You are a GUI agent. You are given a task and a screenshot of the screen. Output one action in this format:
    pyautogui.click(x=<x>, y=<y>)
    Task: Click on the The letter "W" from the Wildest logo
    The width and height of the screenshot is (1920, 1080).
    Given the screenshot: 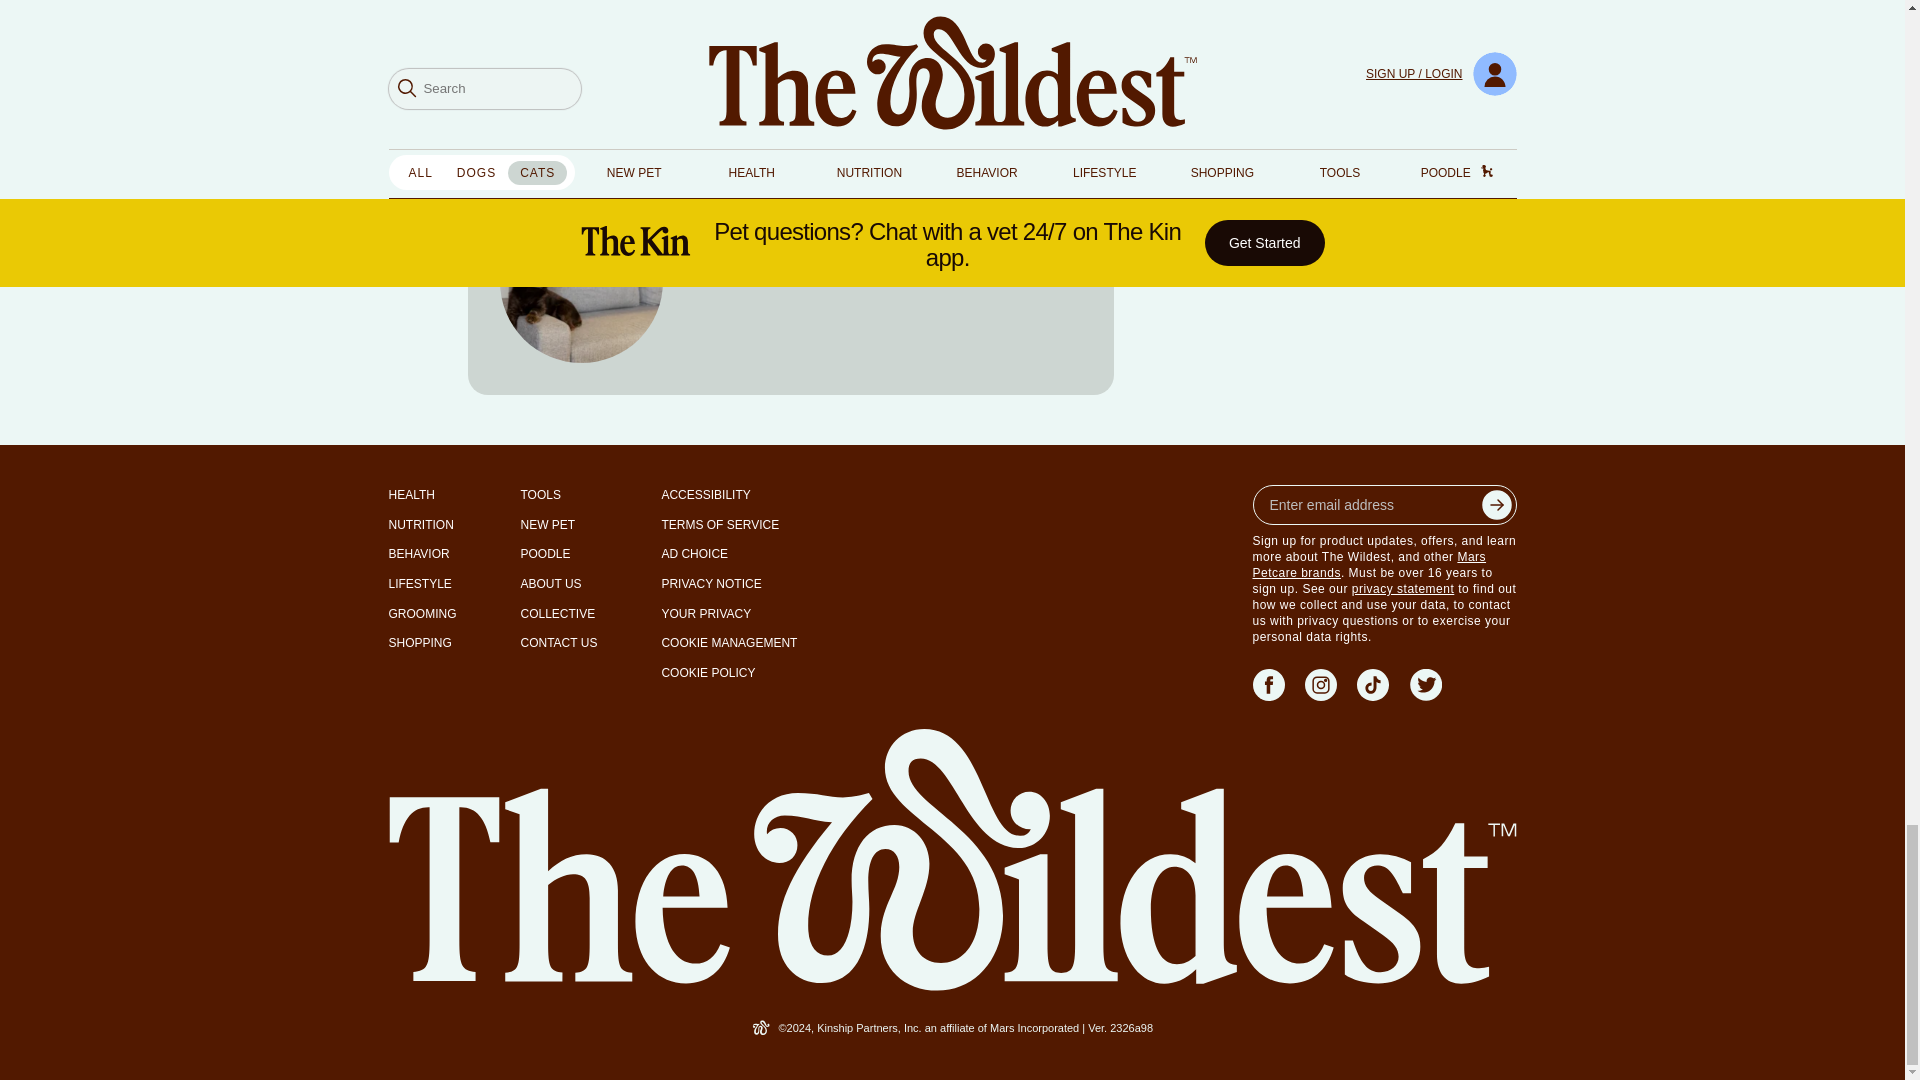 What is the action you would take?
    pyautogui.click(x=762, y=1027)
    